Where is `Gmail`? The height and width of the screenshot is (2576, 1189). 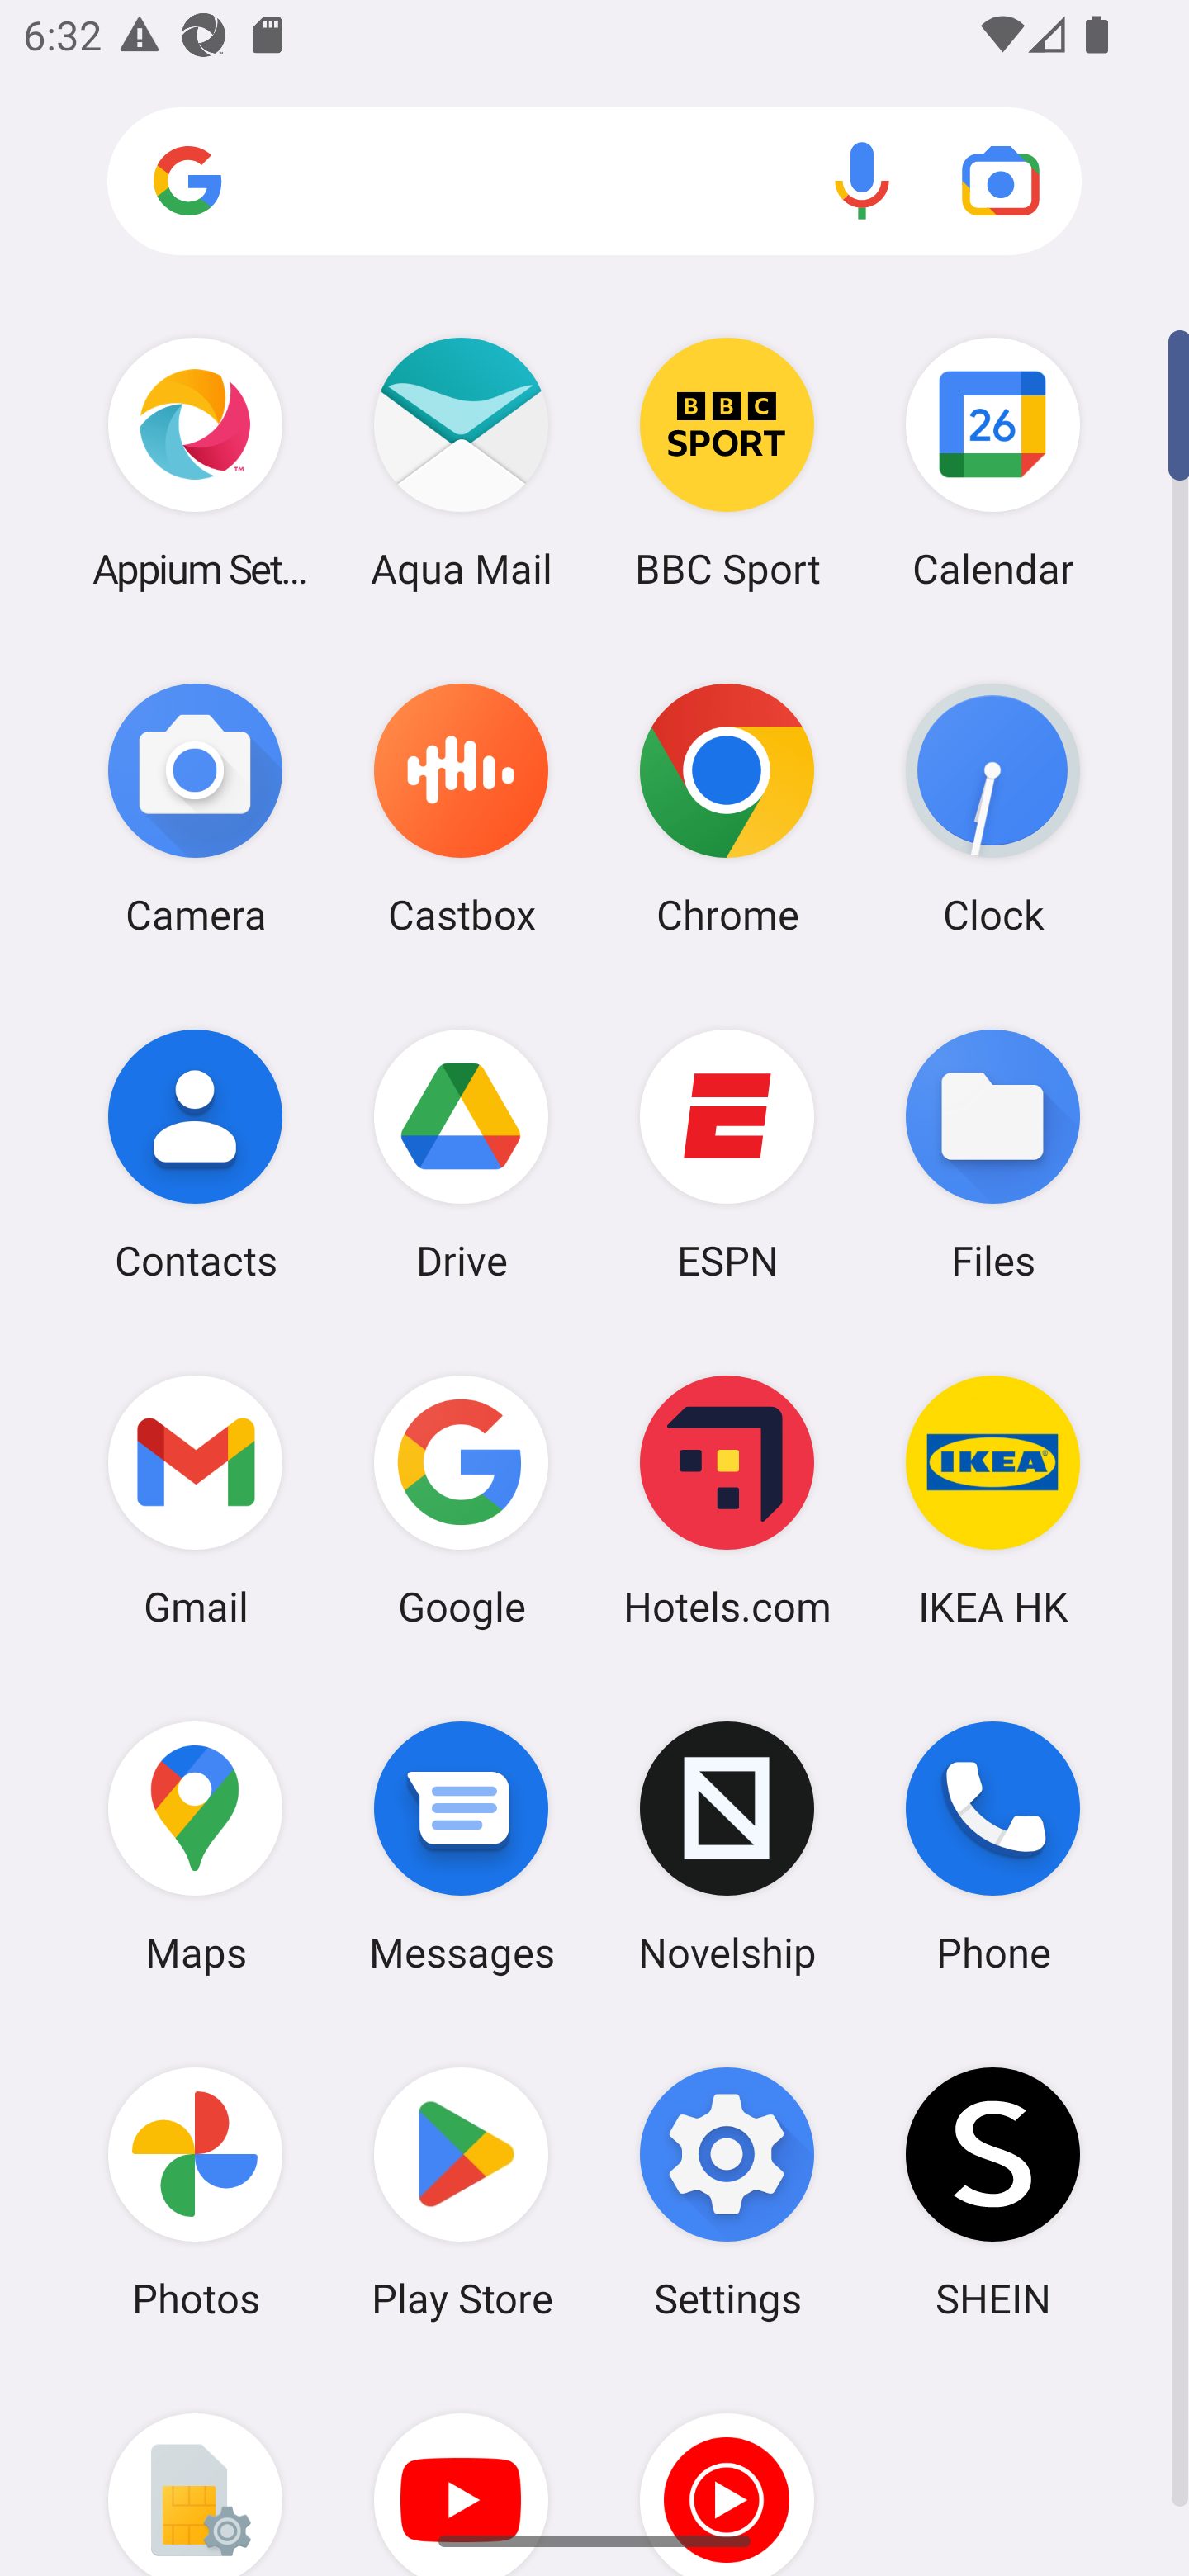 Gmail is located at coordinates (195, 1500).